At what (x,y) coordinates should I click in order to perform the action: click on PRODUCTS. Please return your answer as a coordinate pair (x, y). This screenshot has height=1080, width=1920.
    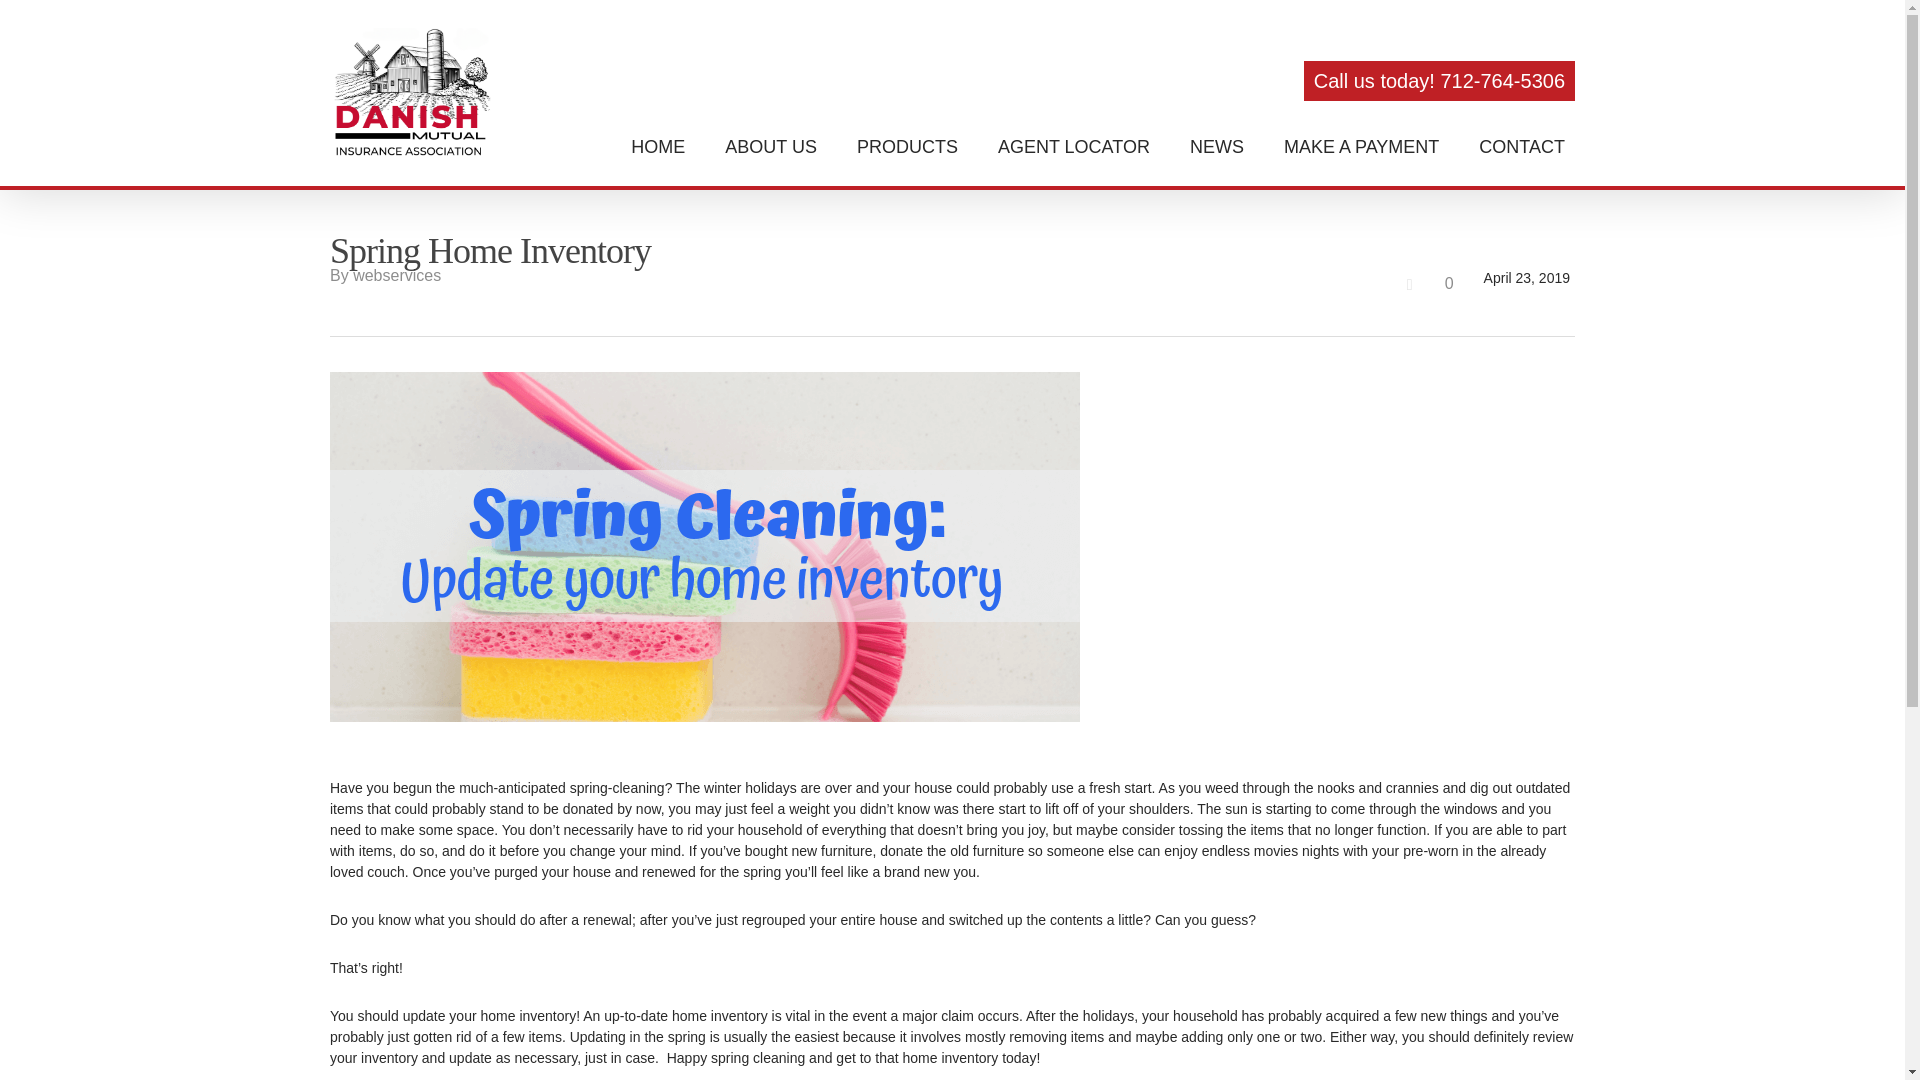
    Looking at the image, I should click on (906, 147).